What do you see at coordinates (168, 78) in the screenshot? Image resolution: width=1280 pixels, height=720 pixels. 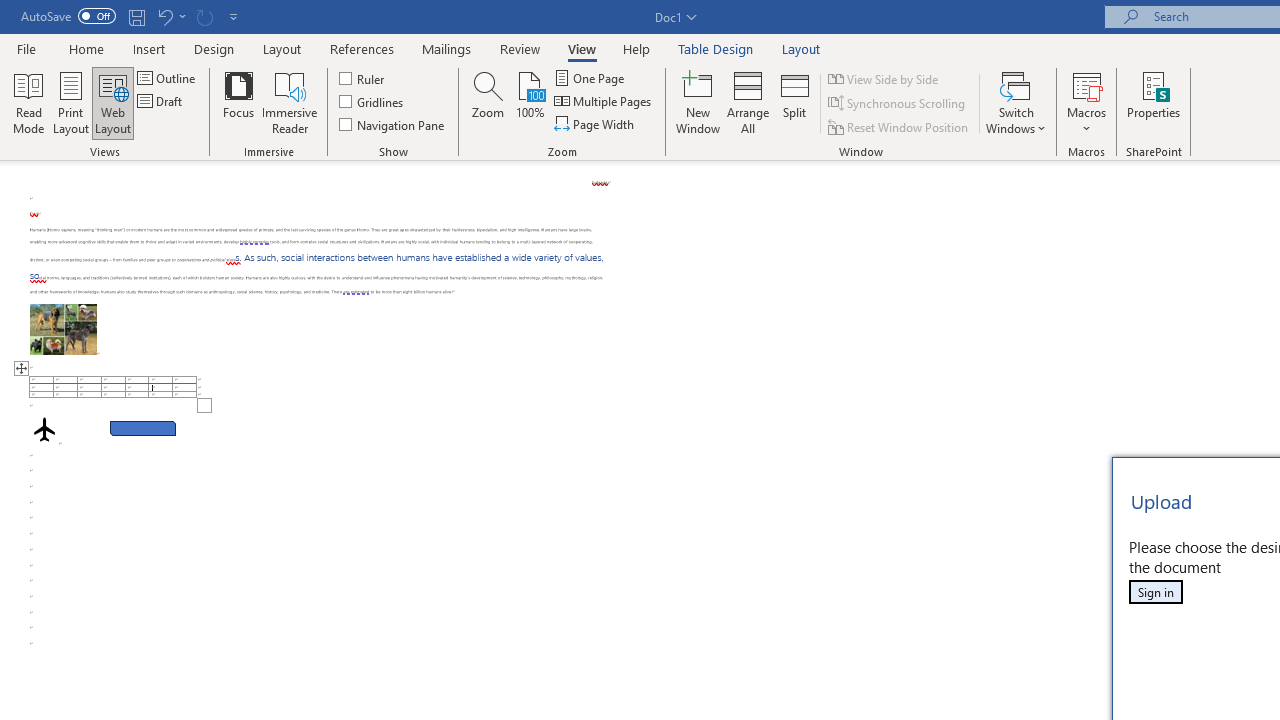 I see `Outline` at bounding box center [168, 78].